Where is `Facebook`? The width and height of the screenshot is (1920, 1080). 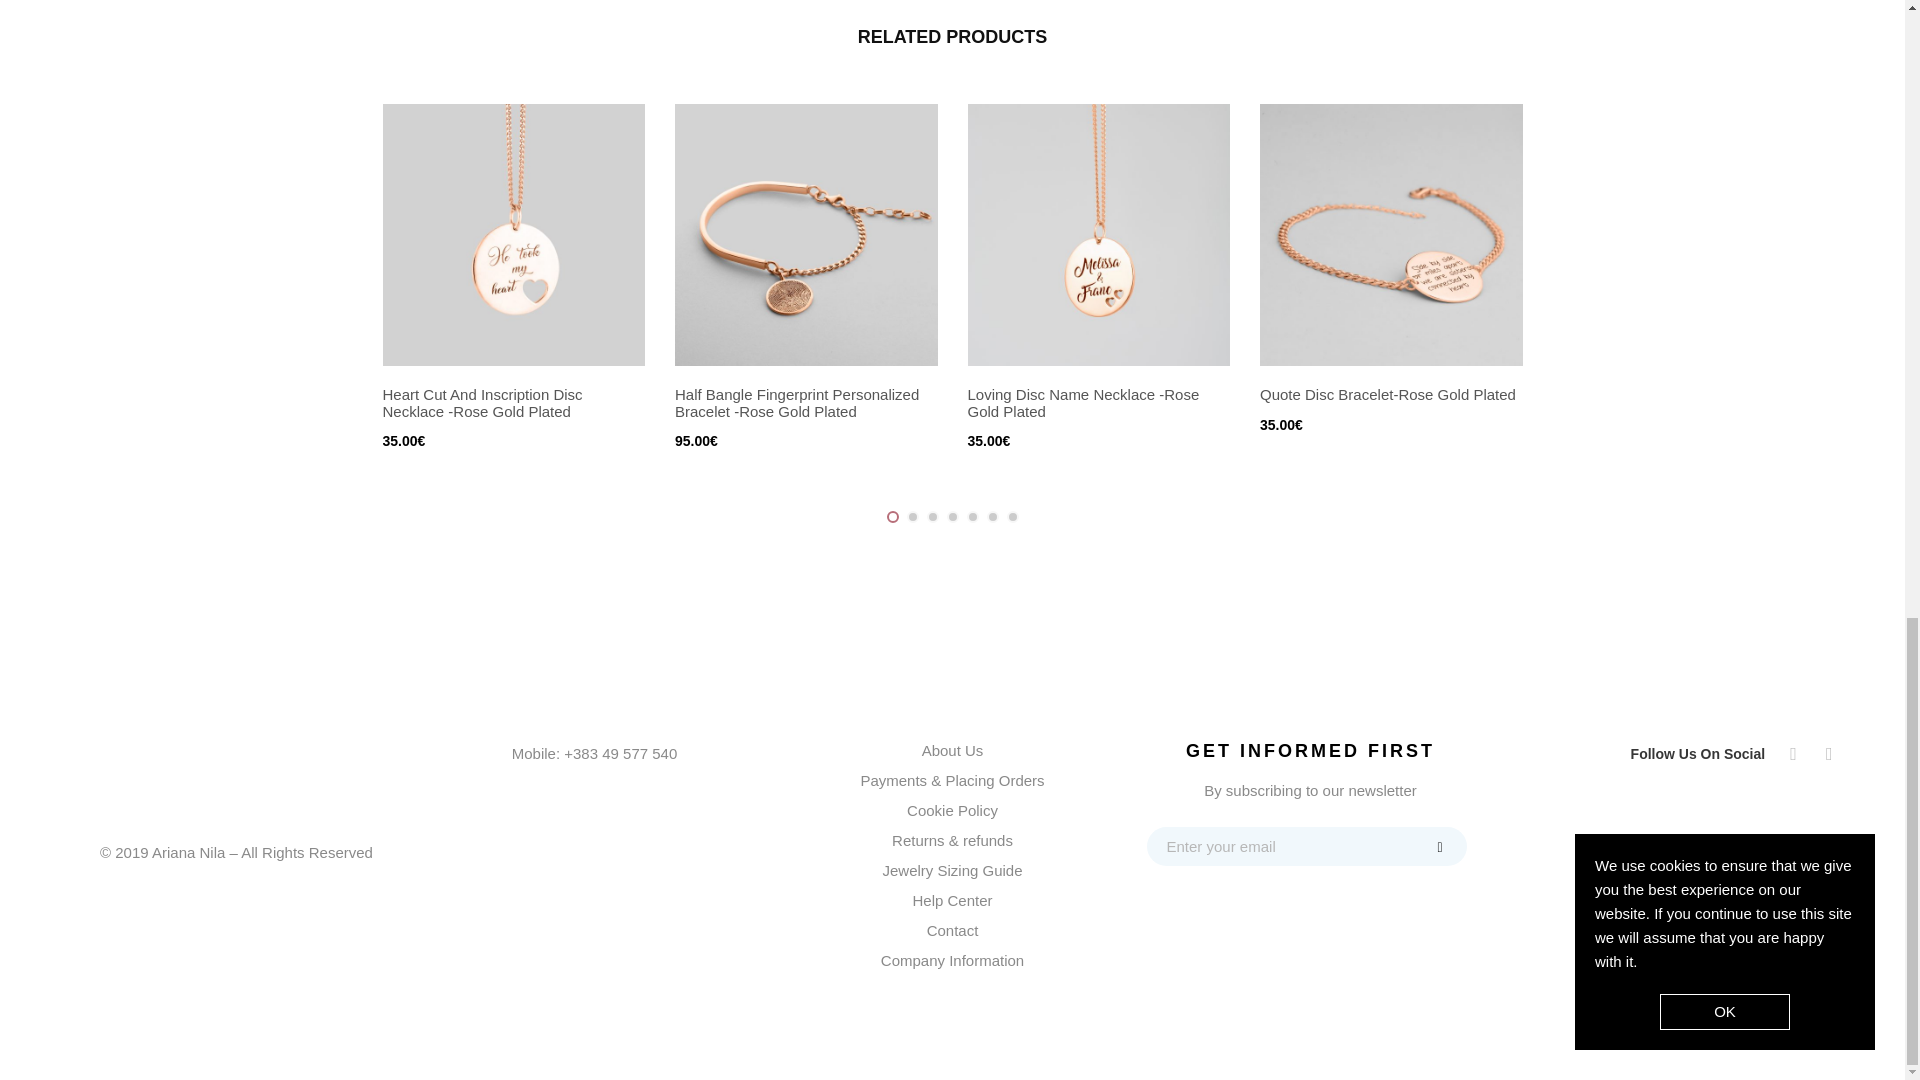 Facebook is located at coordinates (1806, 753).